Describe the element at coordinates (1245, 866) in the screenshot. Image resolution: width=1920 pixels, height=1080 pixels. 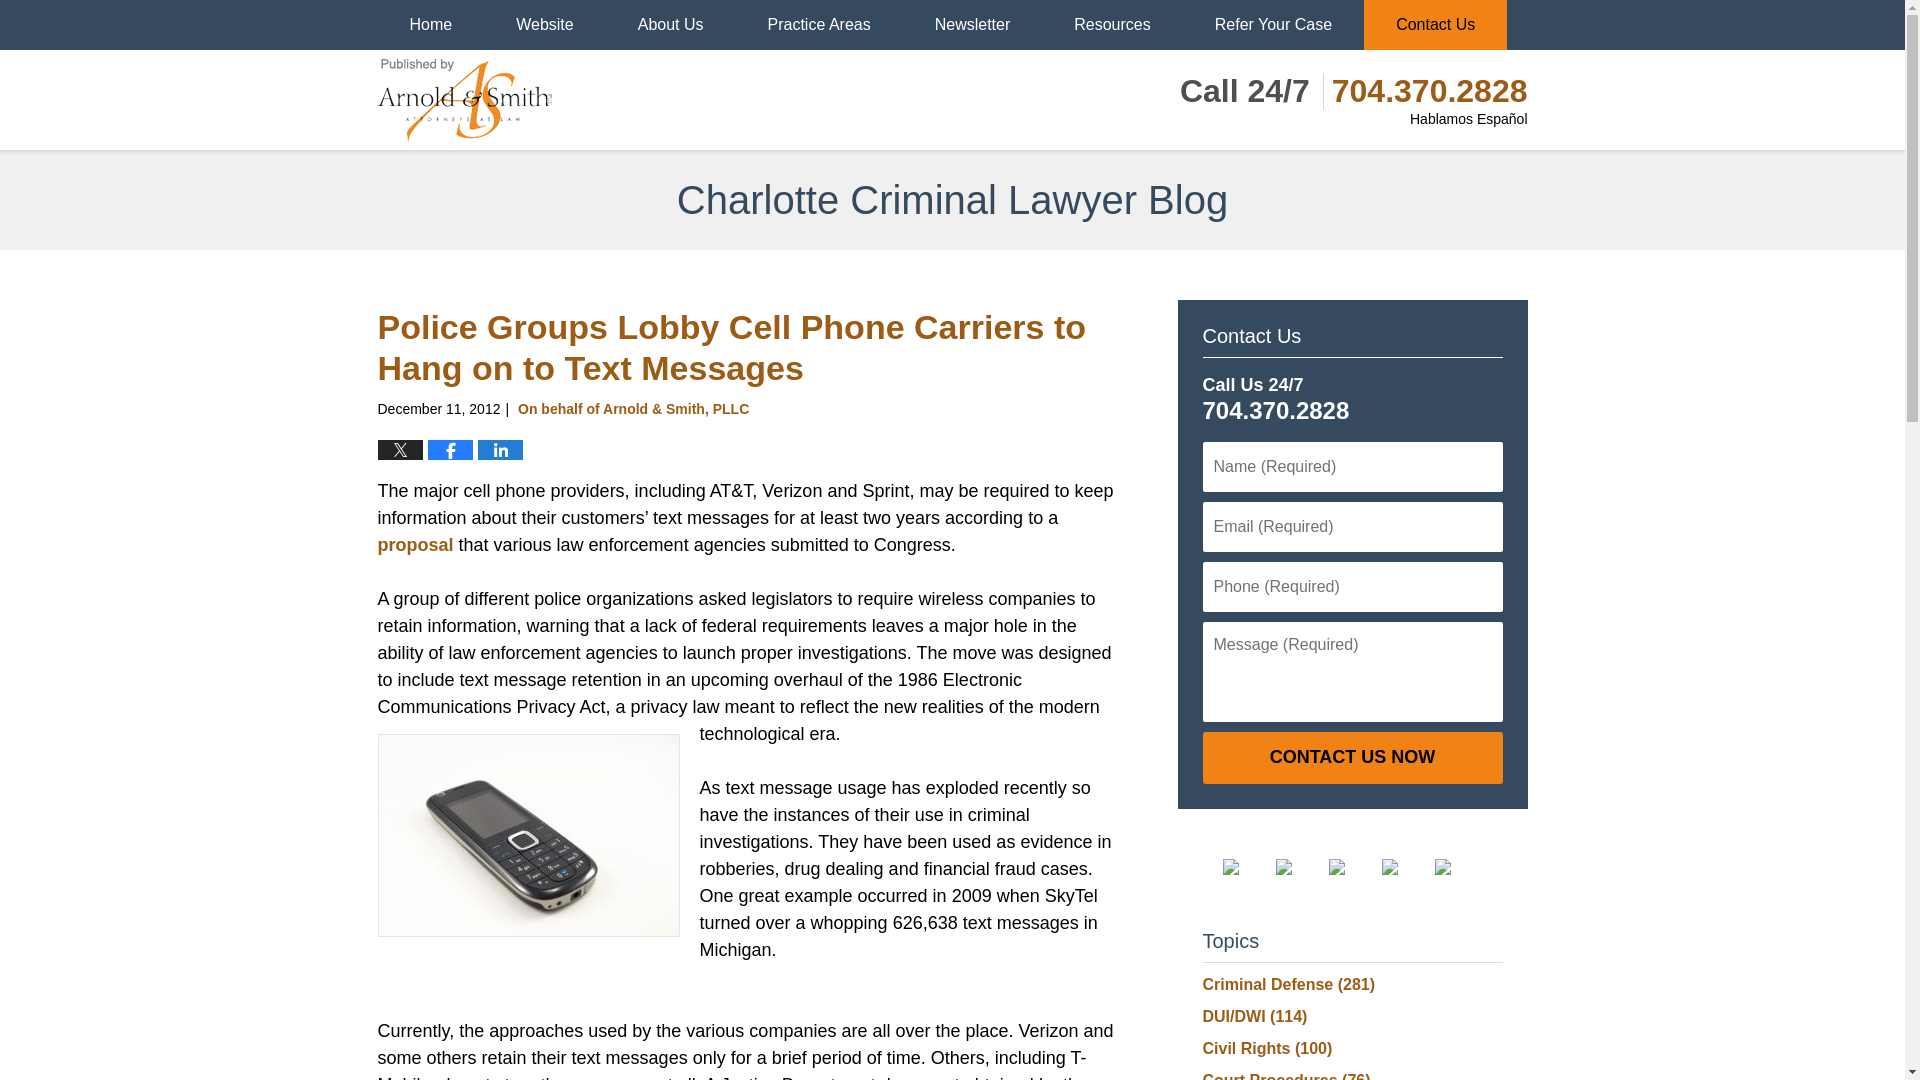
I see `Facebook` at that location.